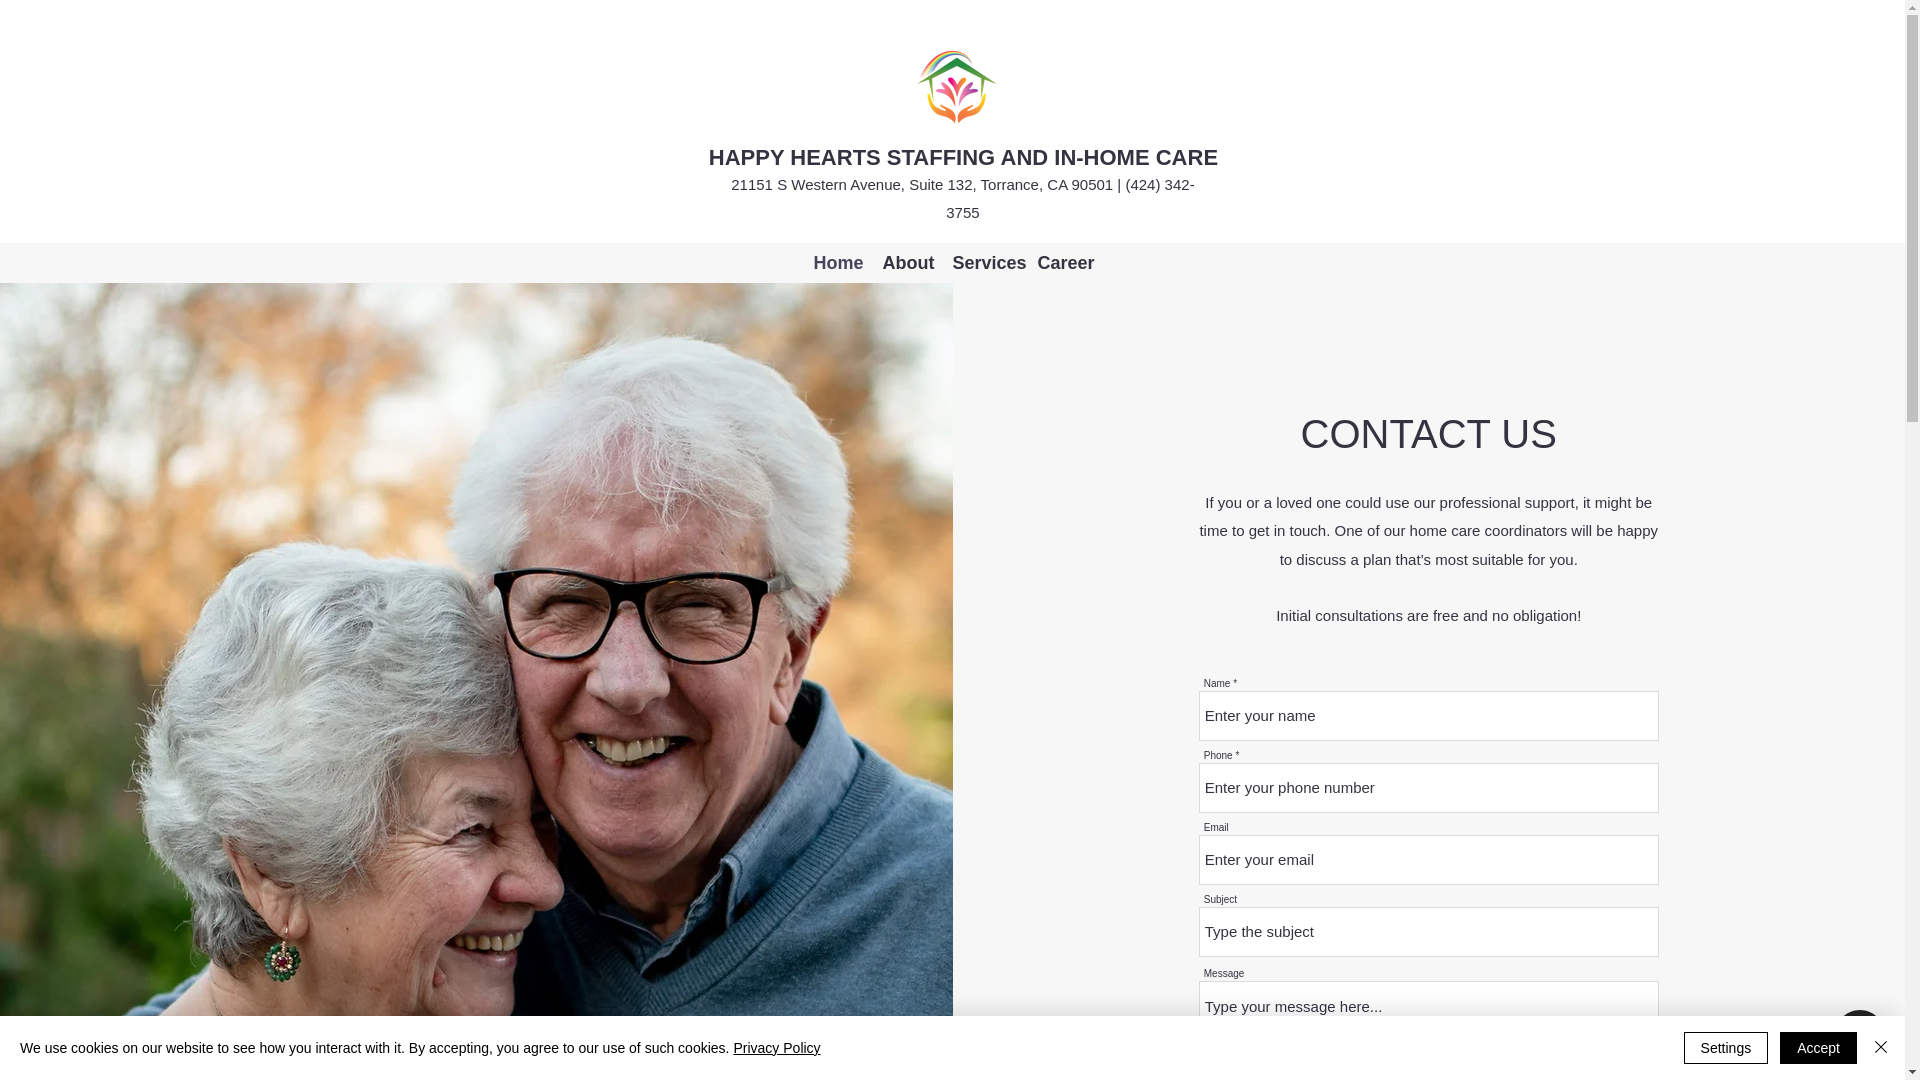 This screenshot has width=1920, height=1080. I want to click on Accept, so click(1818, 1048).